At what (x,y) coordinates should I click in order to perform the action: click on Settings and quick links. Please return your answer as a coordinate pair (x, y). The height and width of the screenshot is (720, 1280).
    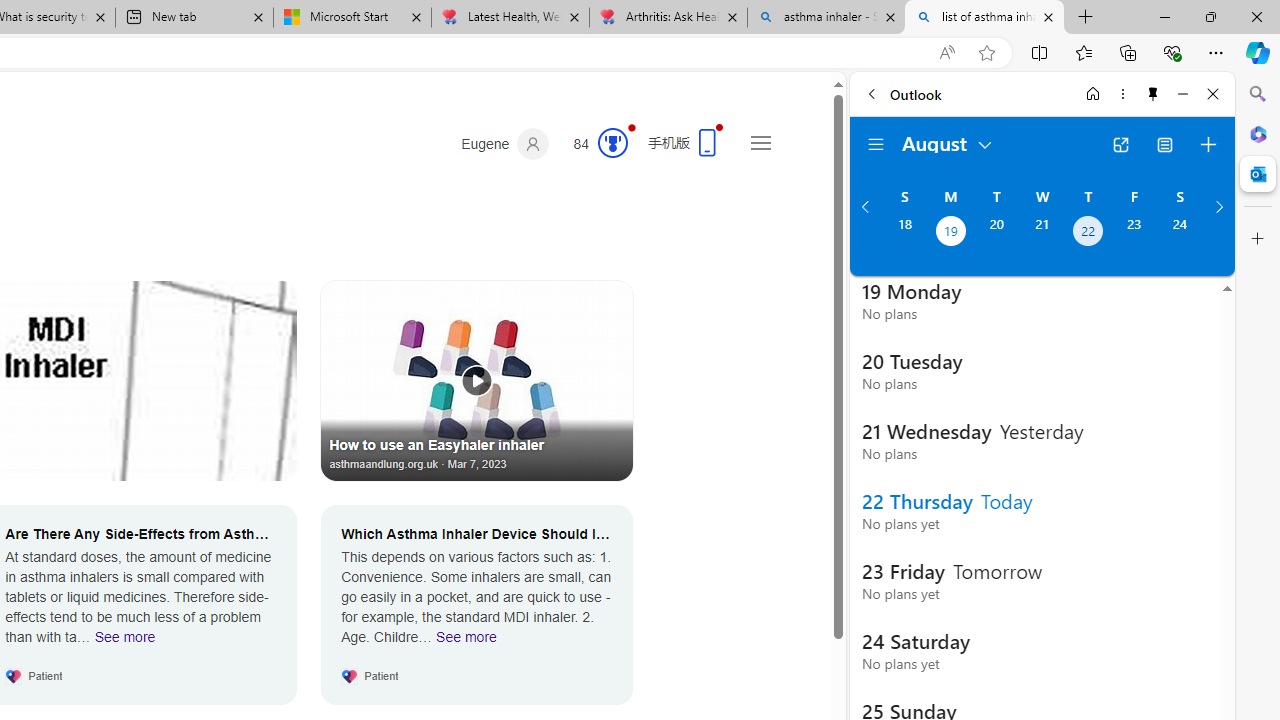
    Looking at the image, I should click on (760, 142).